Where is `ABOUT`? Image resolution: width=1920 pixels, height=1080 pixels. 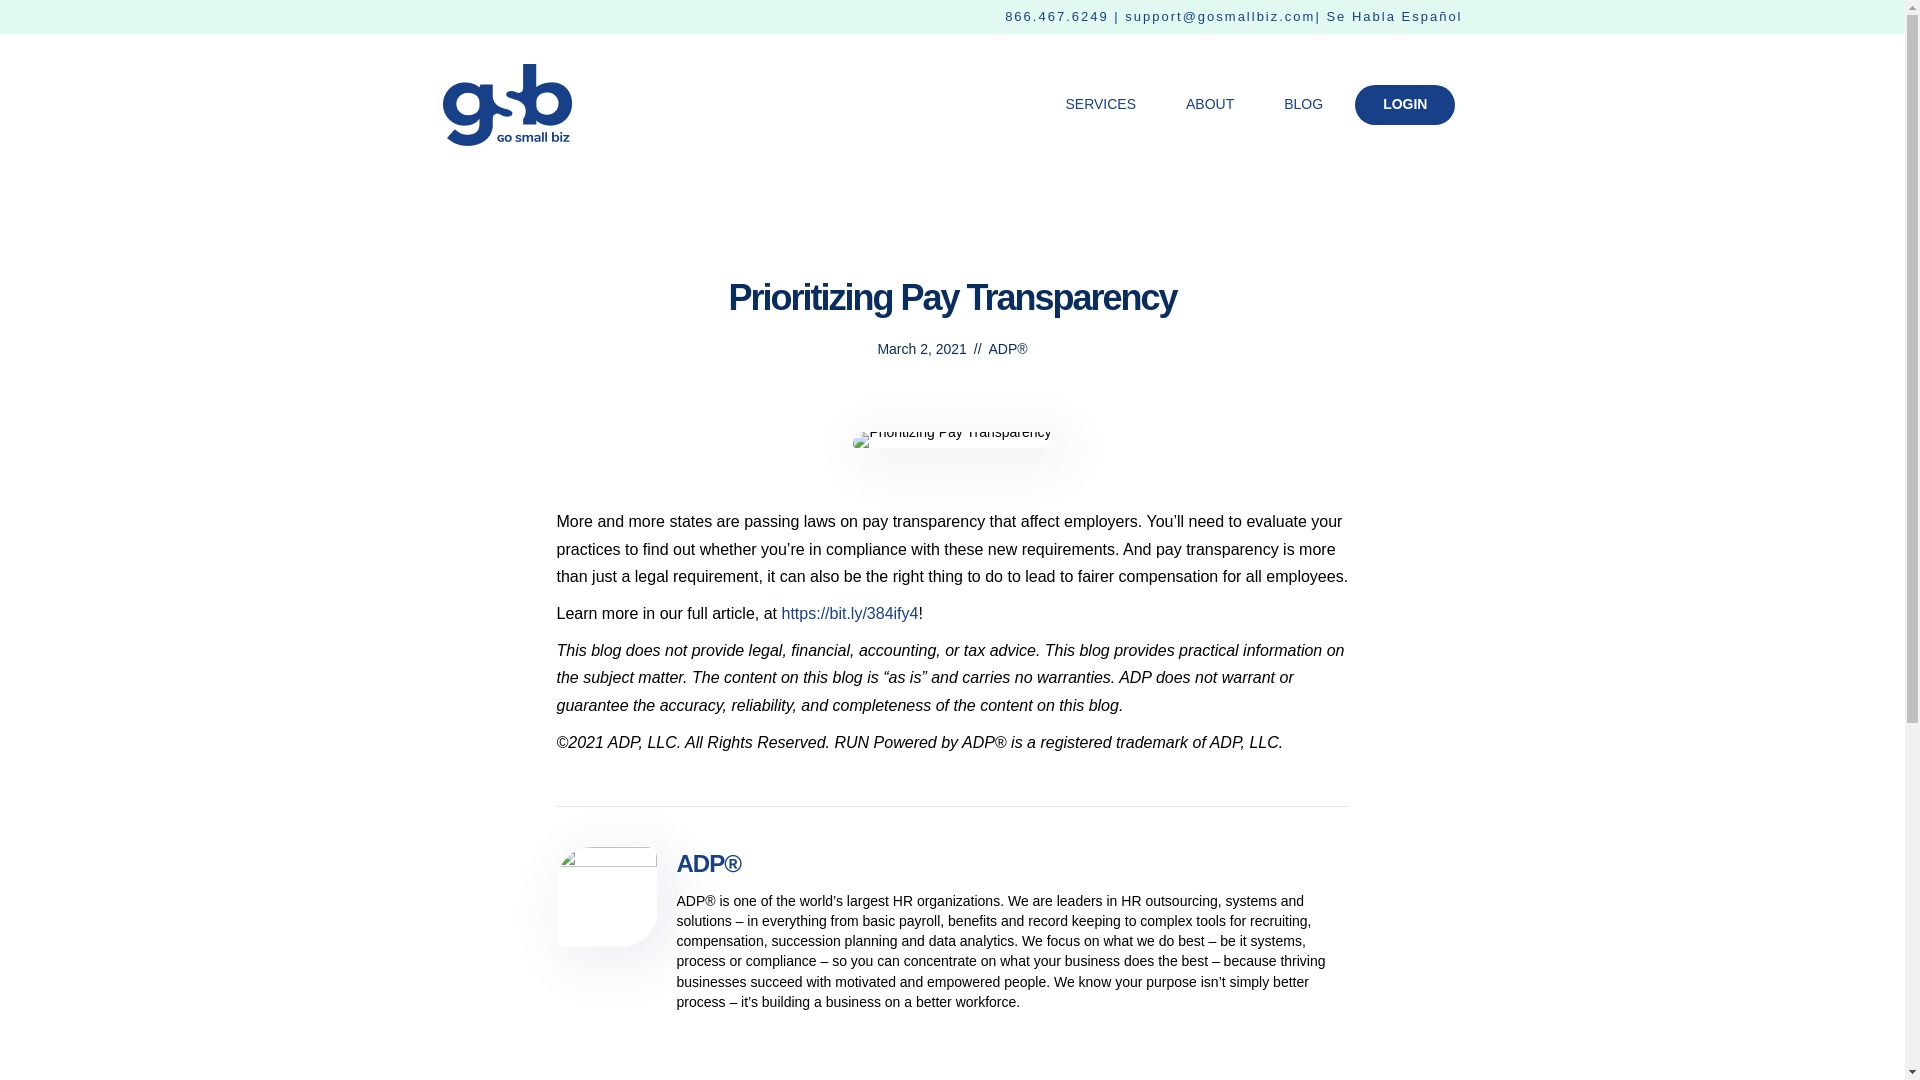 ABOUT is located at coordinates (1210, 104).